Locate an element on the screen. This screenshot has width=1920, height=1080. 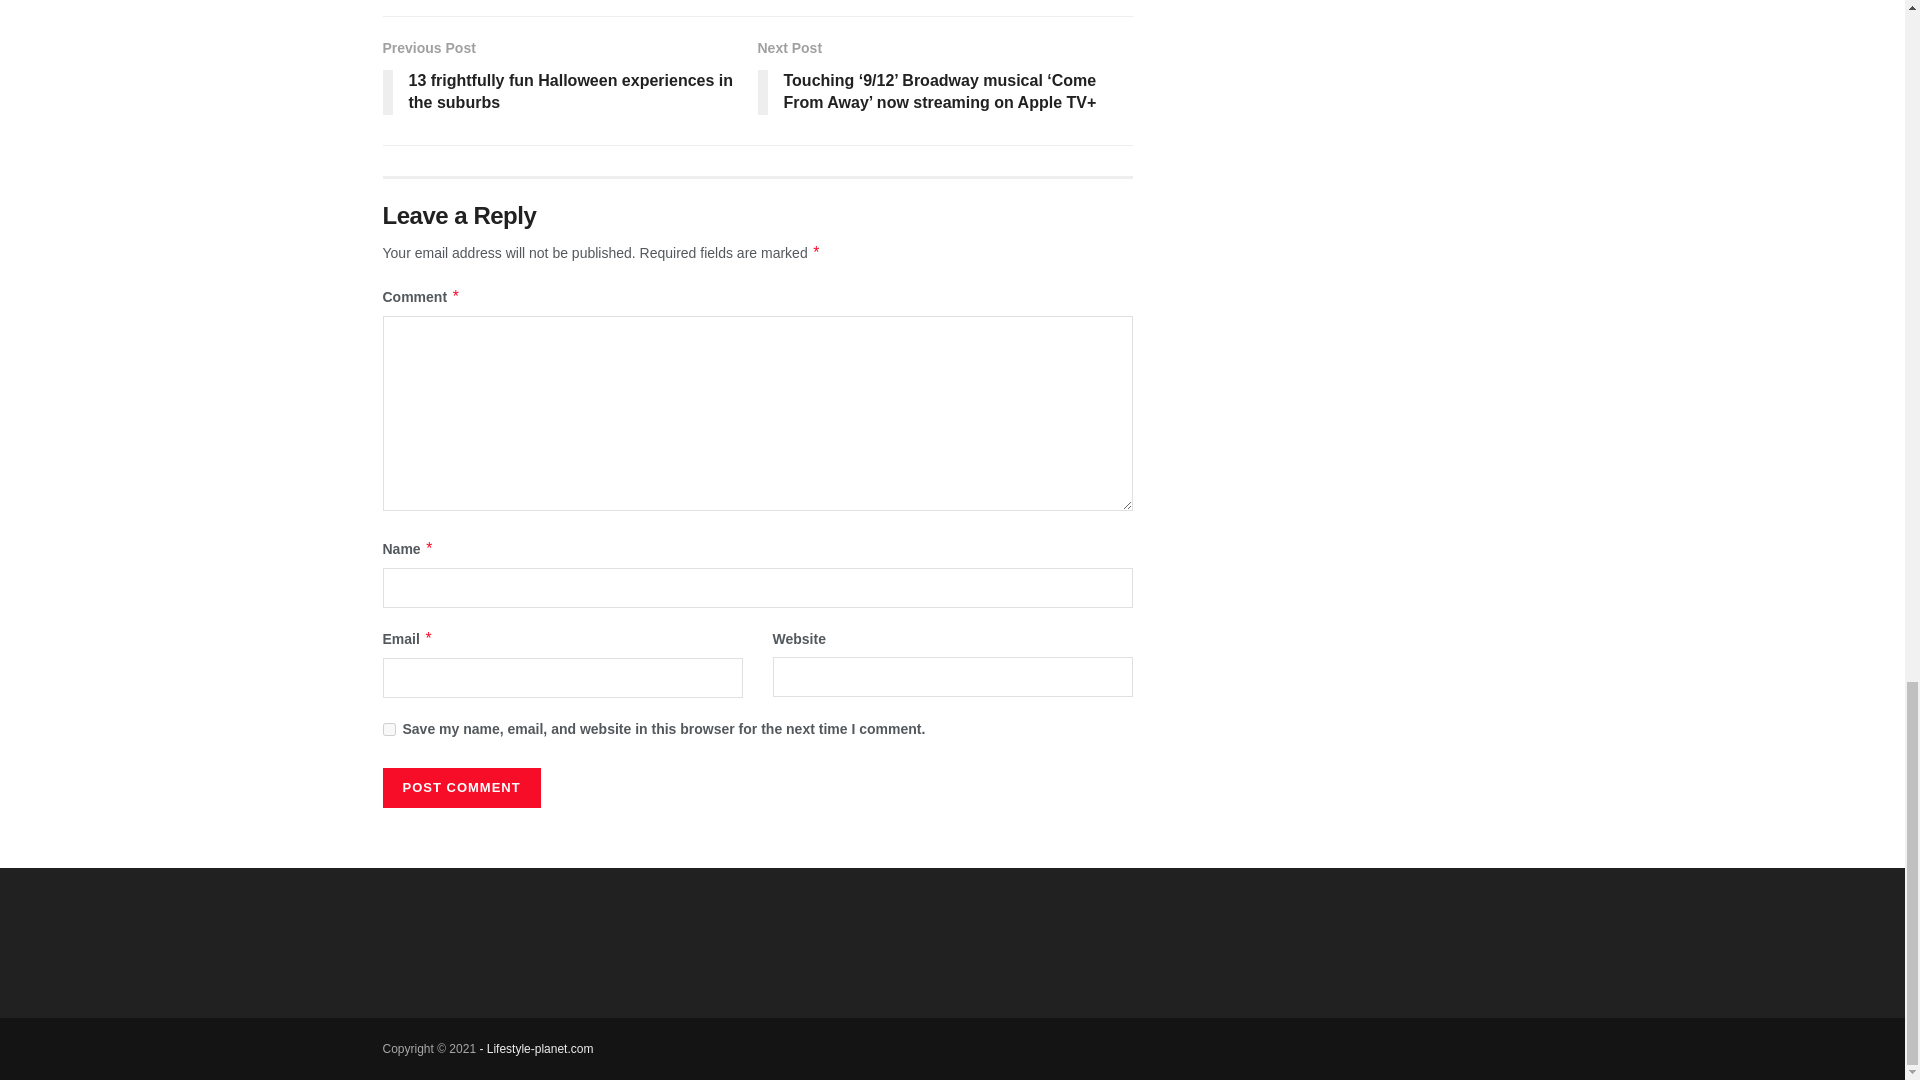
Post Comment is located at coordinates (460, 787).